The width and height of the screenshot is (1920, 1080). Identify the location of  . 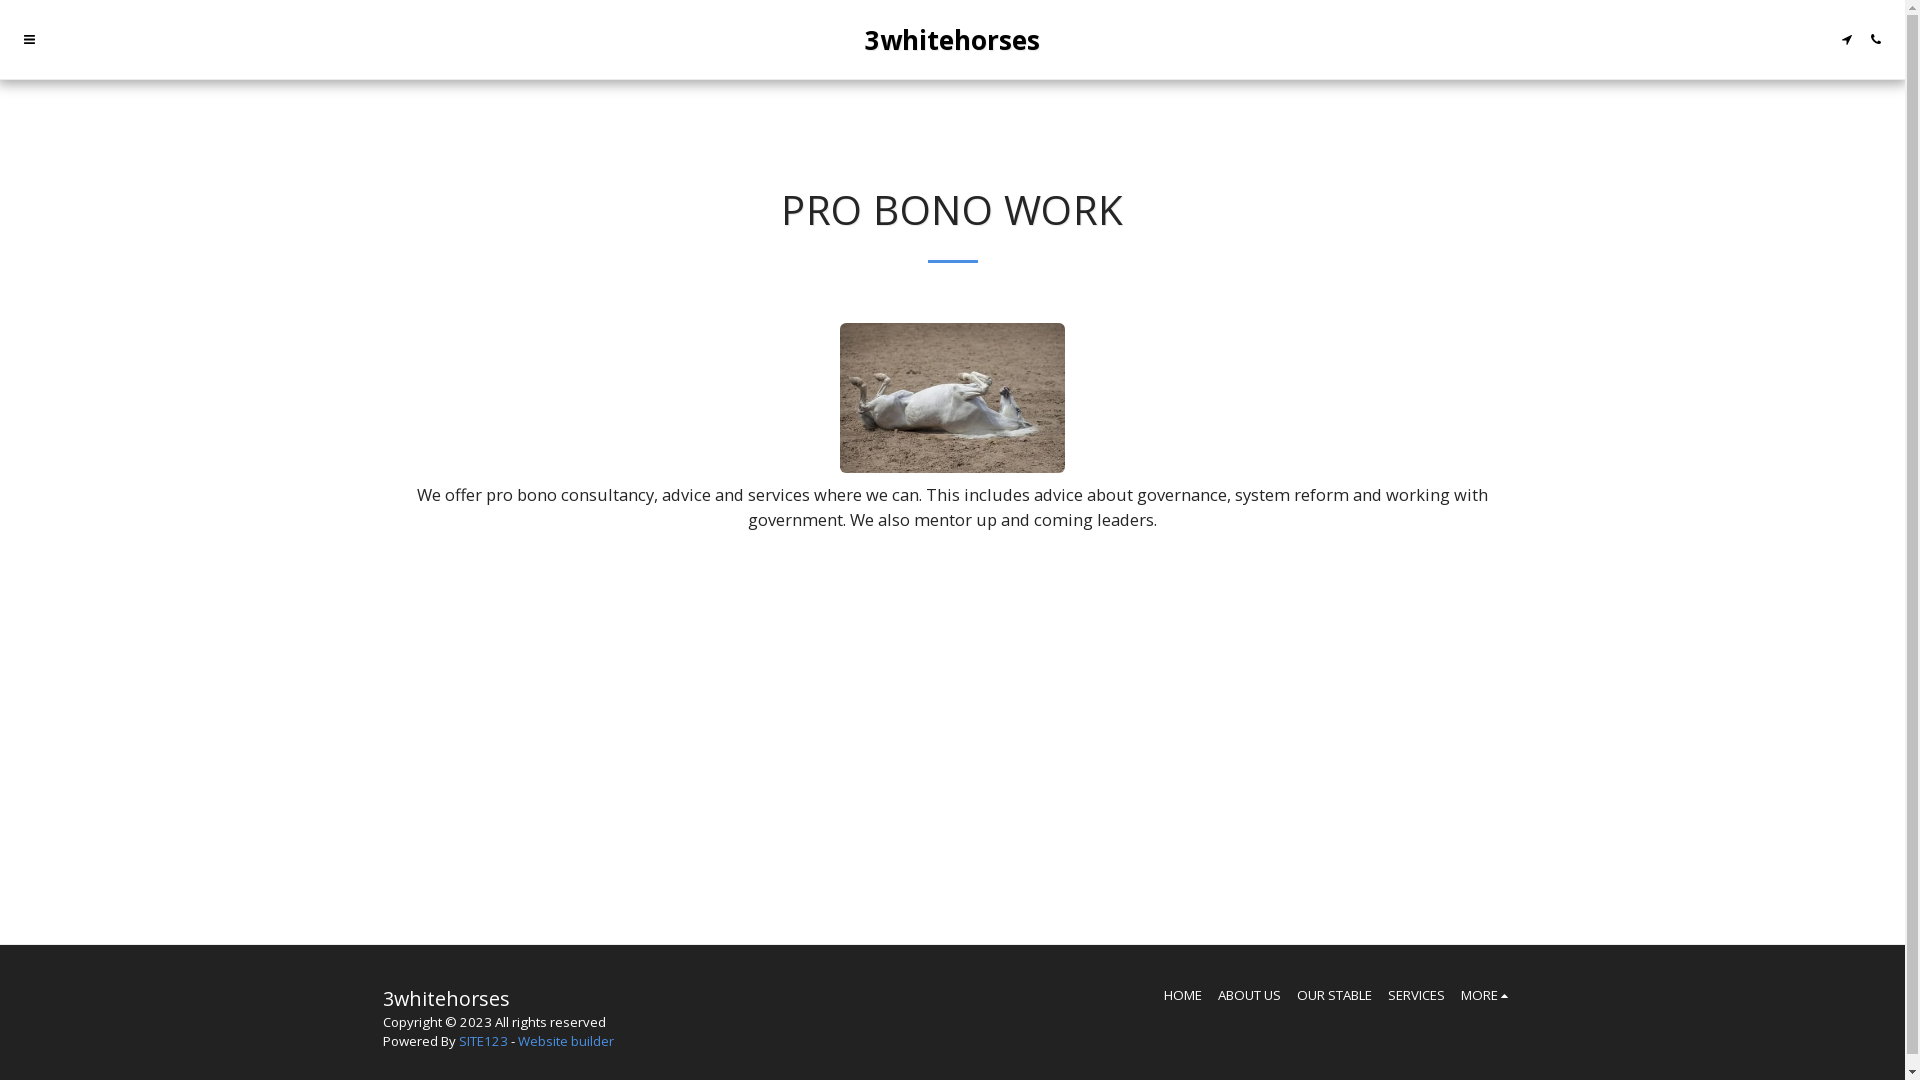
(30, 40).